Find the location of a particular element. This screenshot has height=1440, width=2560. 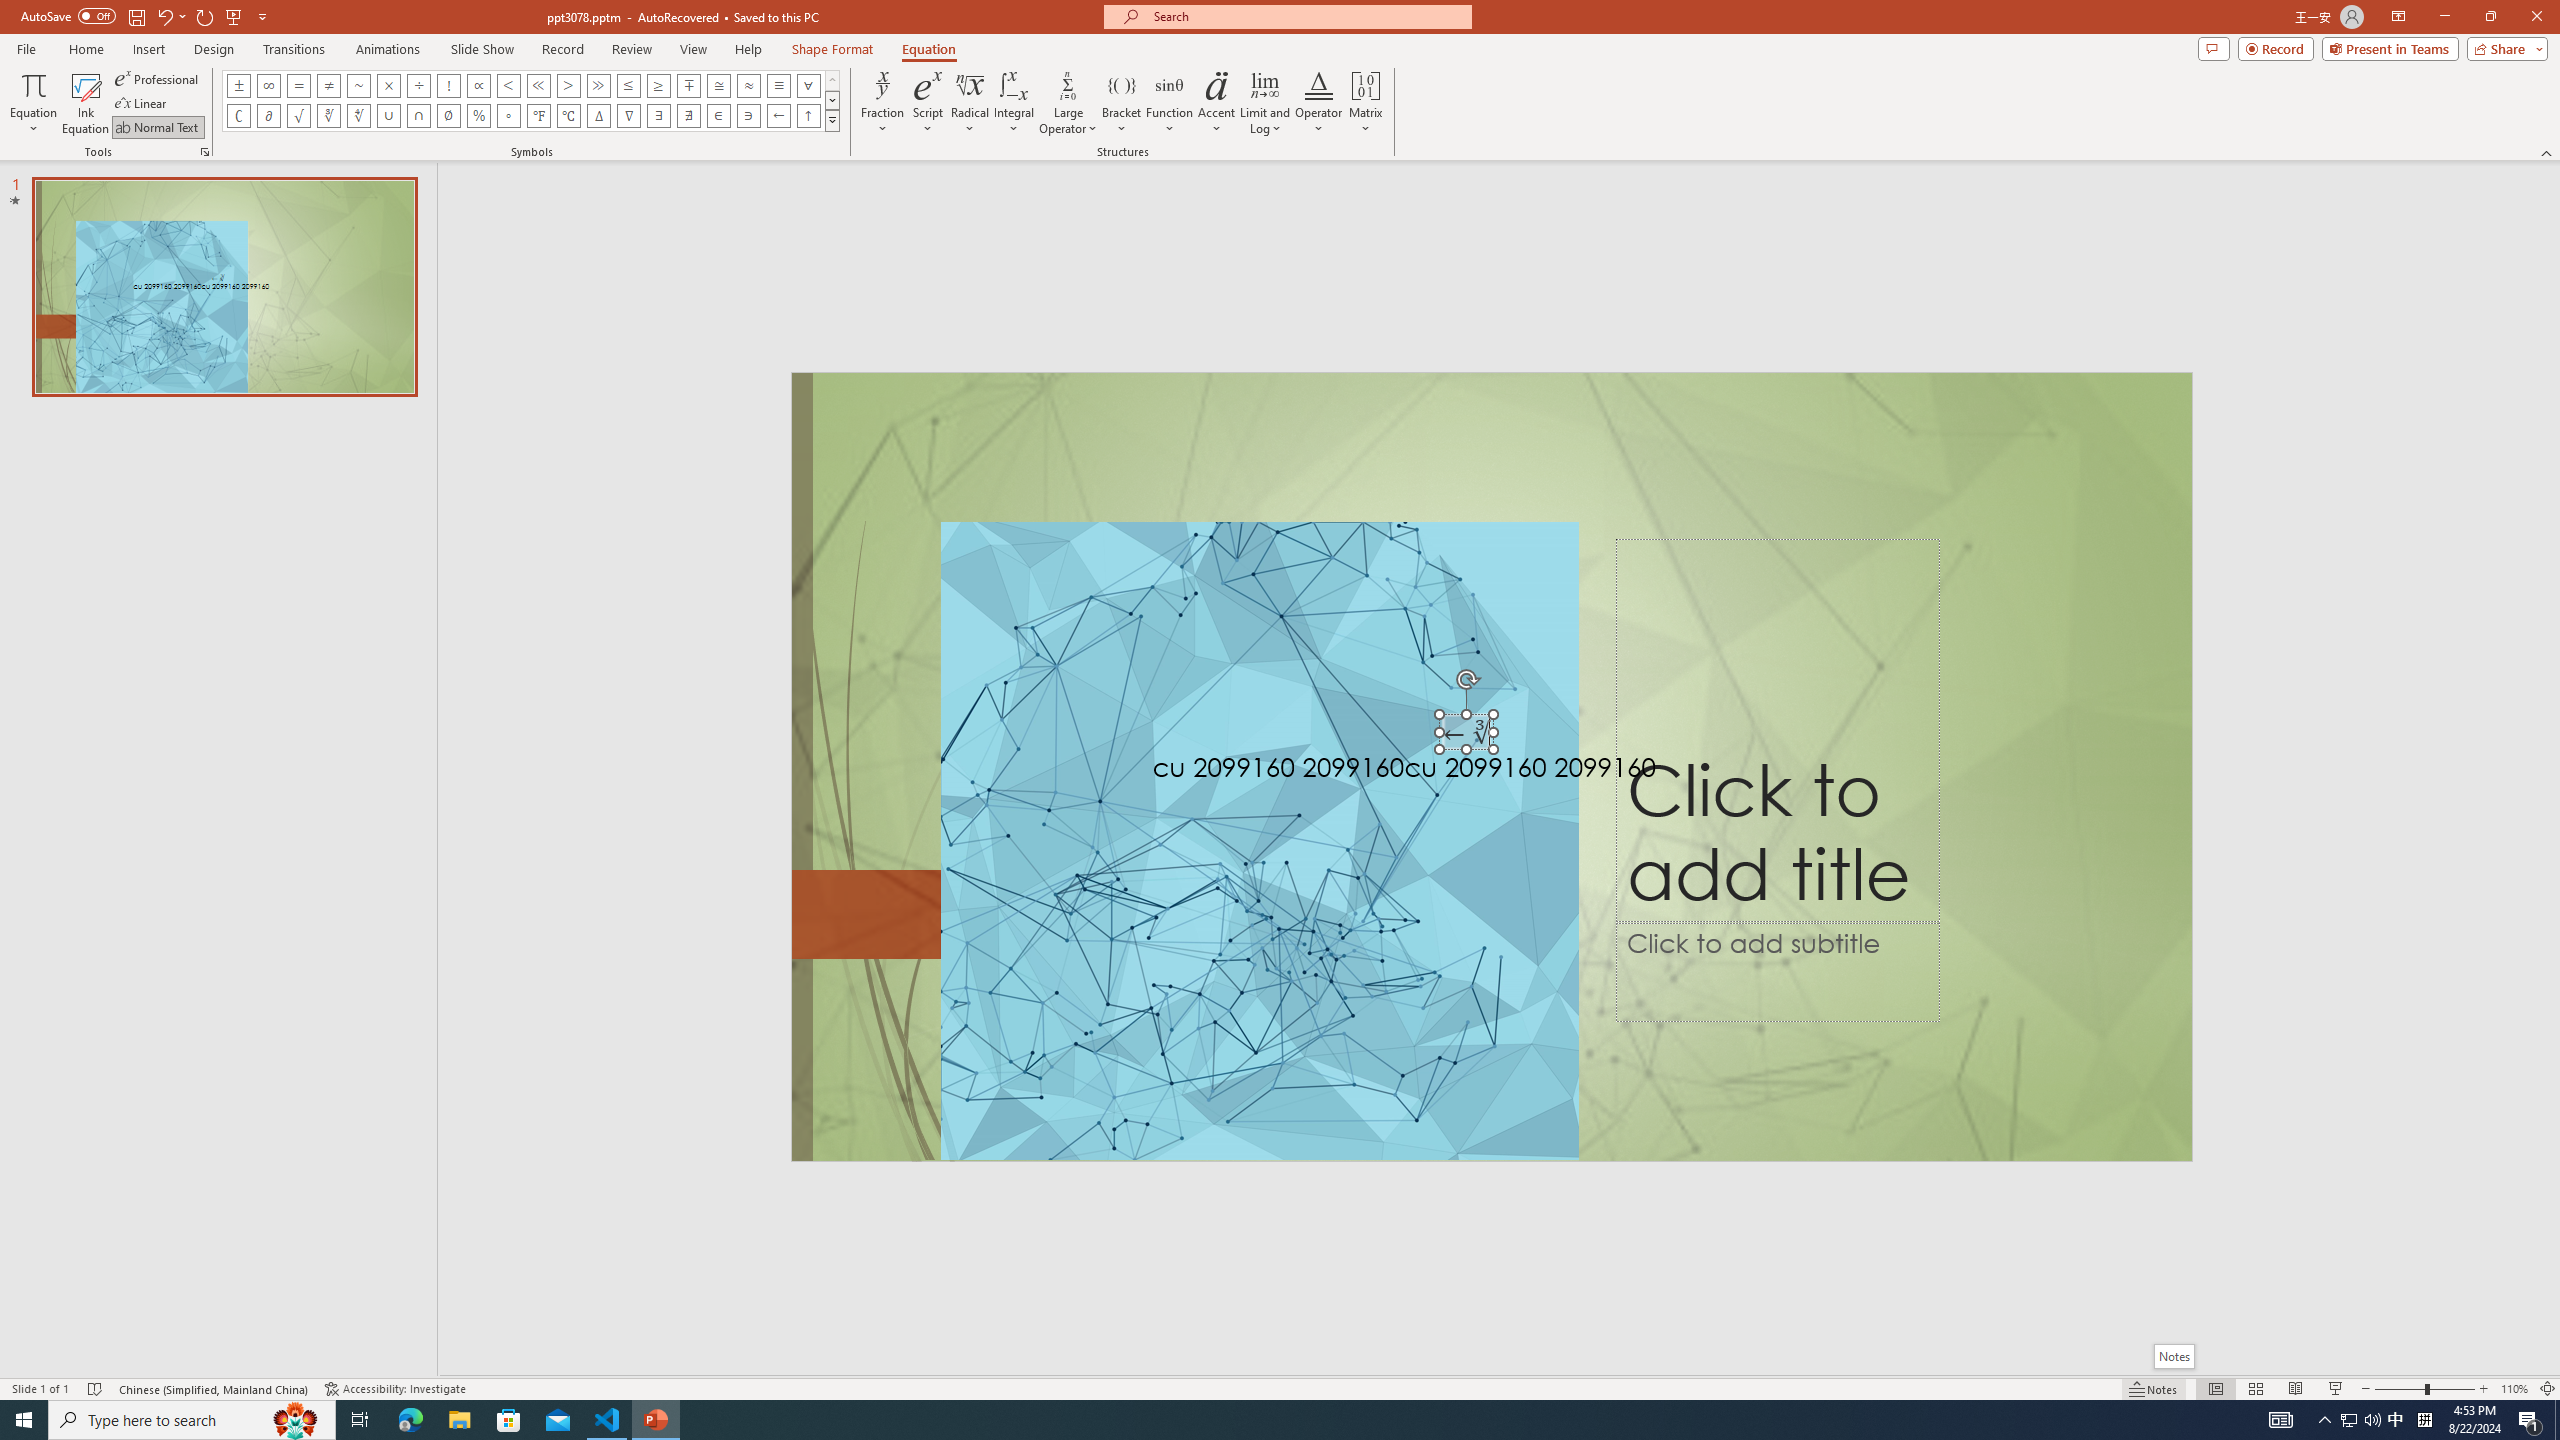

Equation Symbol Intersection is located at coordinates (420, 116).